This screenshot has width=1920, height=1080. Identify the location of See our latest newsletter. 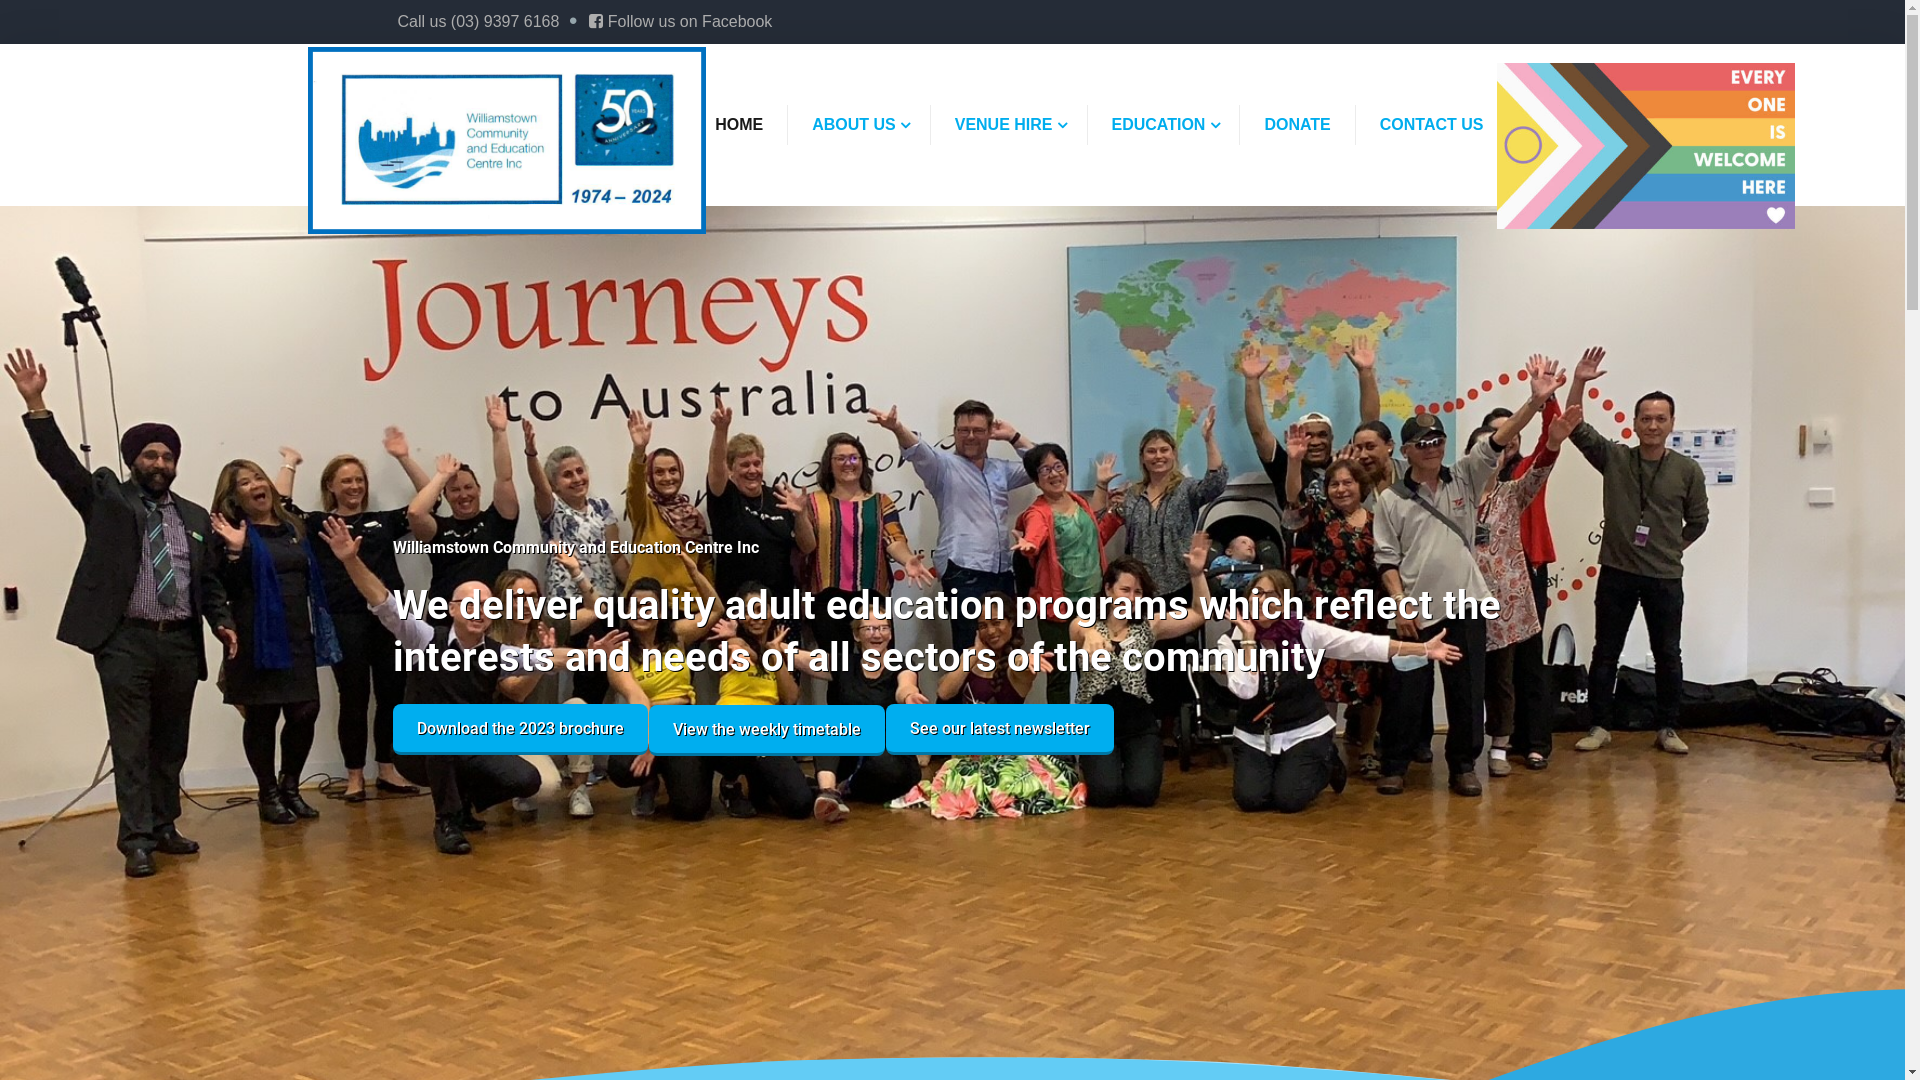
(1000, 730).